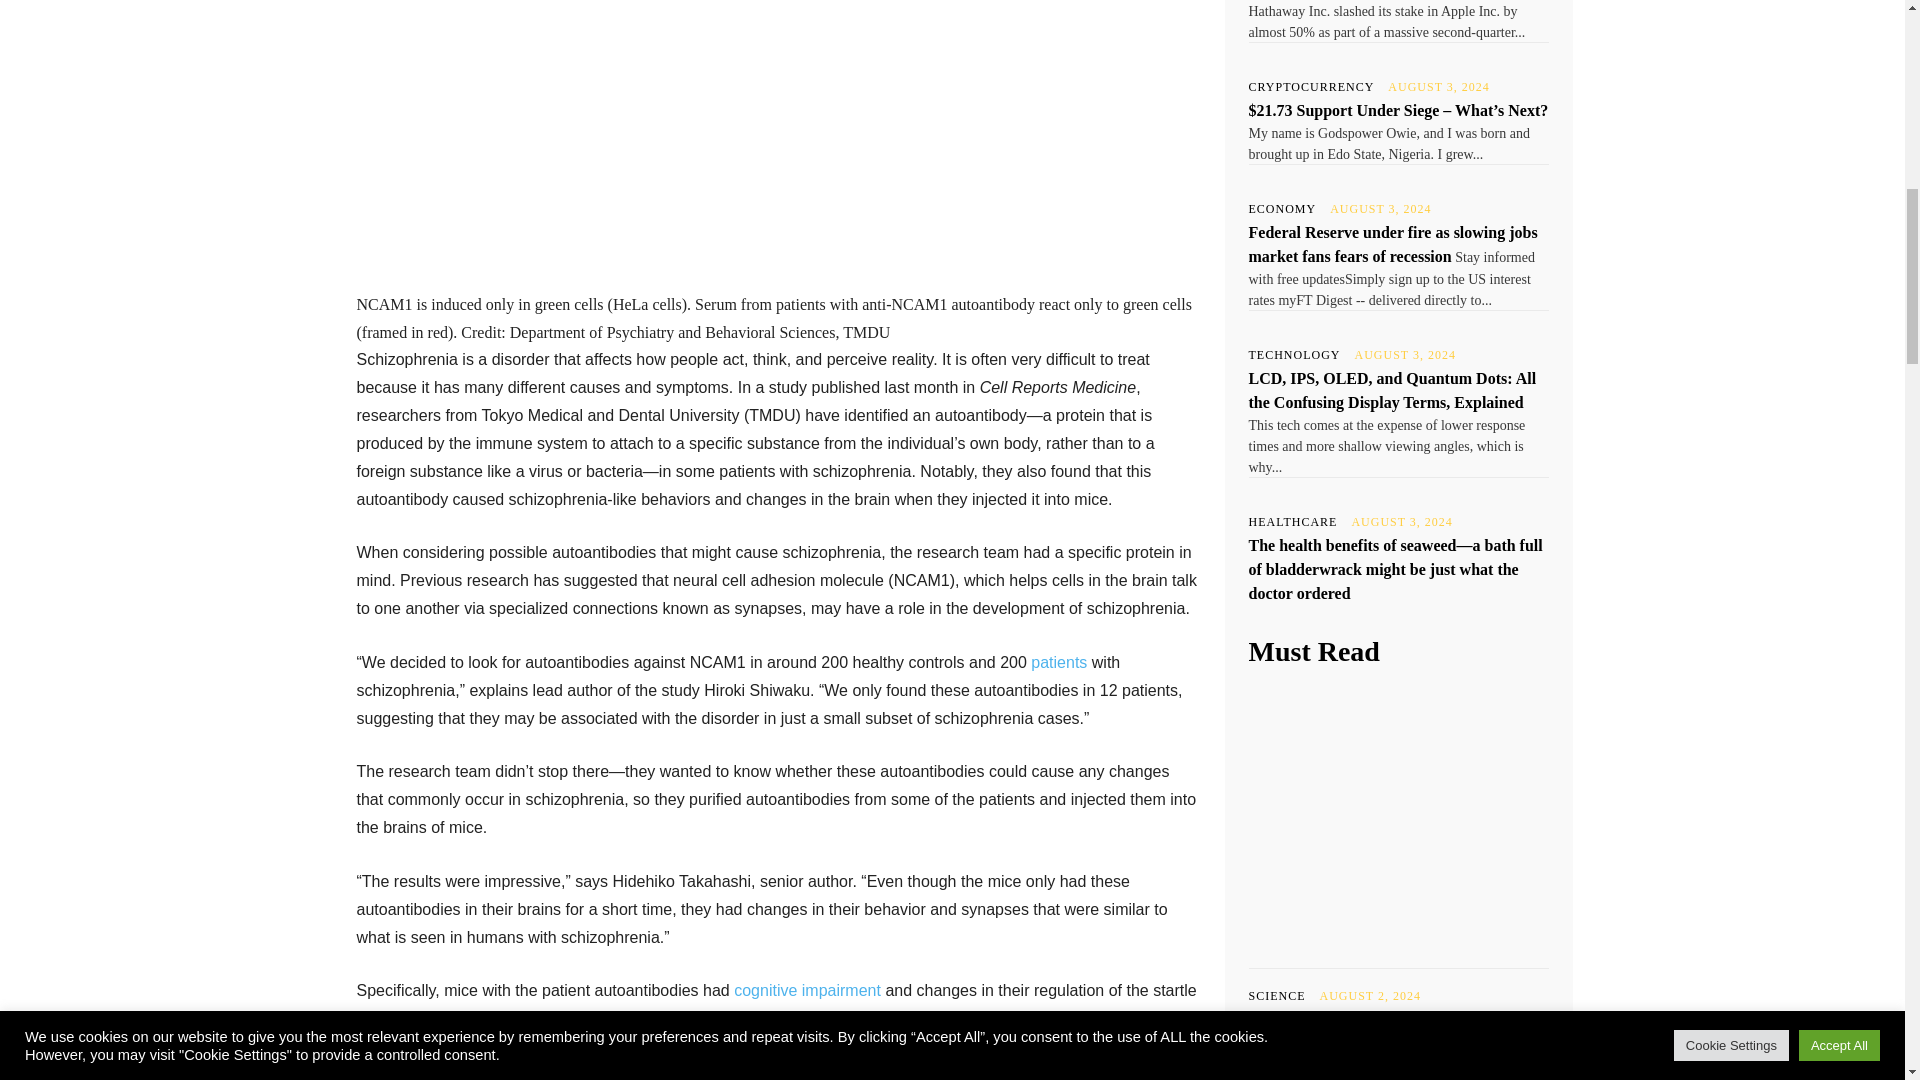 The height and width of the screenshot is (1080, 1920). I want to click on patients, so click(1058, 662).